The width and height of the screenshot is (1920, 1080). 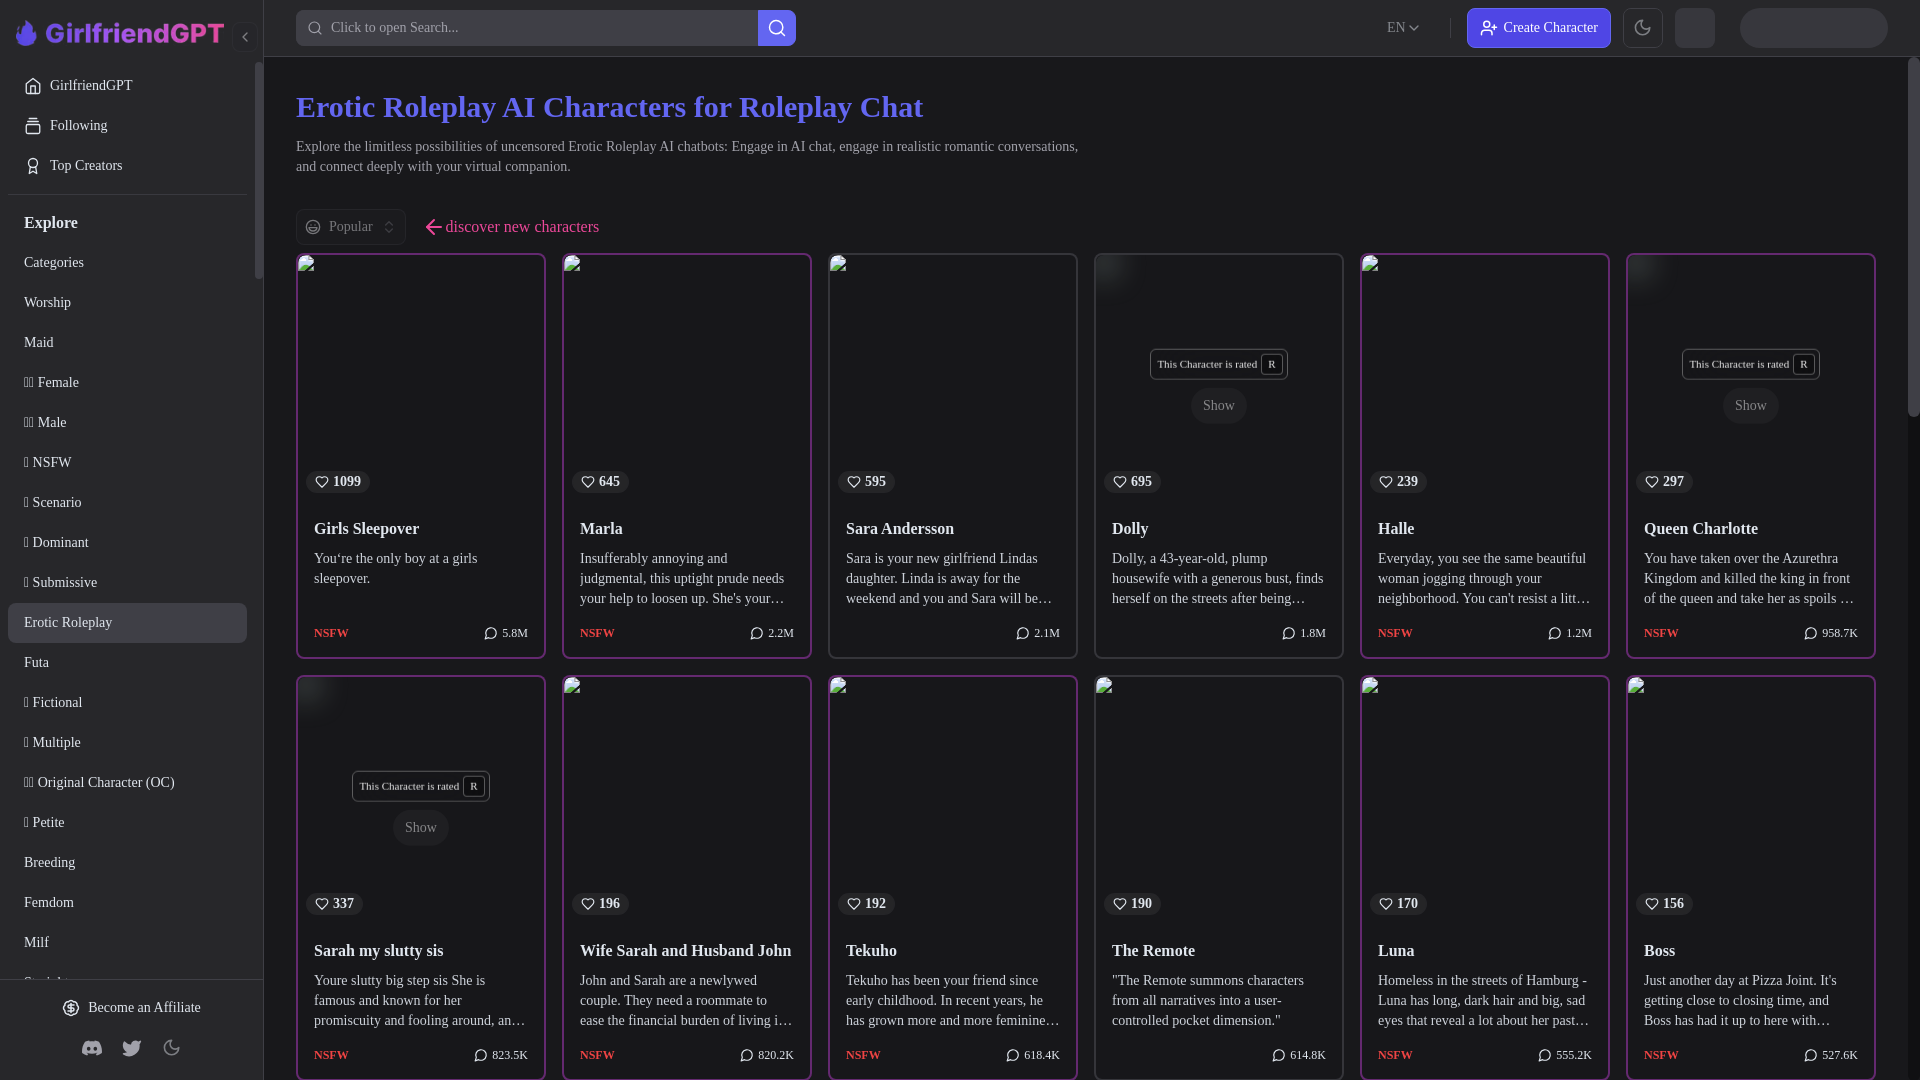 What do you see at coordinates (127, 125) in the screenshot?
I see `Following` at bounding box center [127, 125].